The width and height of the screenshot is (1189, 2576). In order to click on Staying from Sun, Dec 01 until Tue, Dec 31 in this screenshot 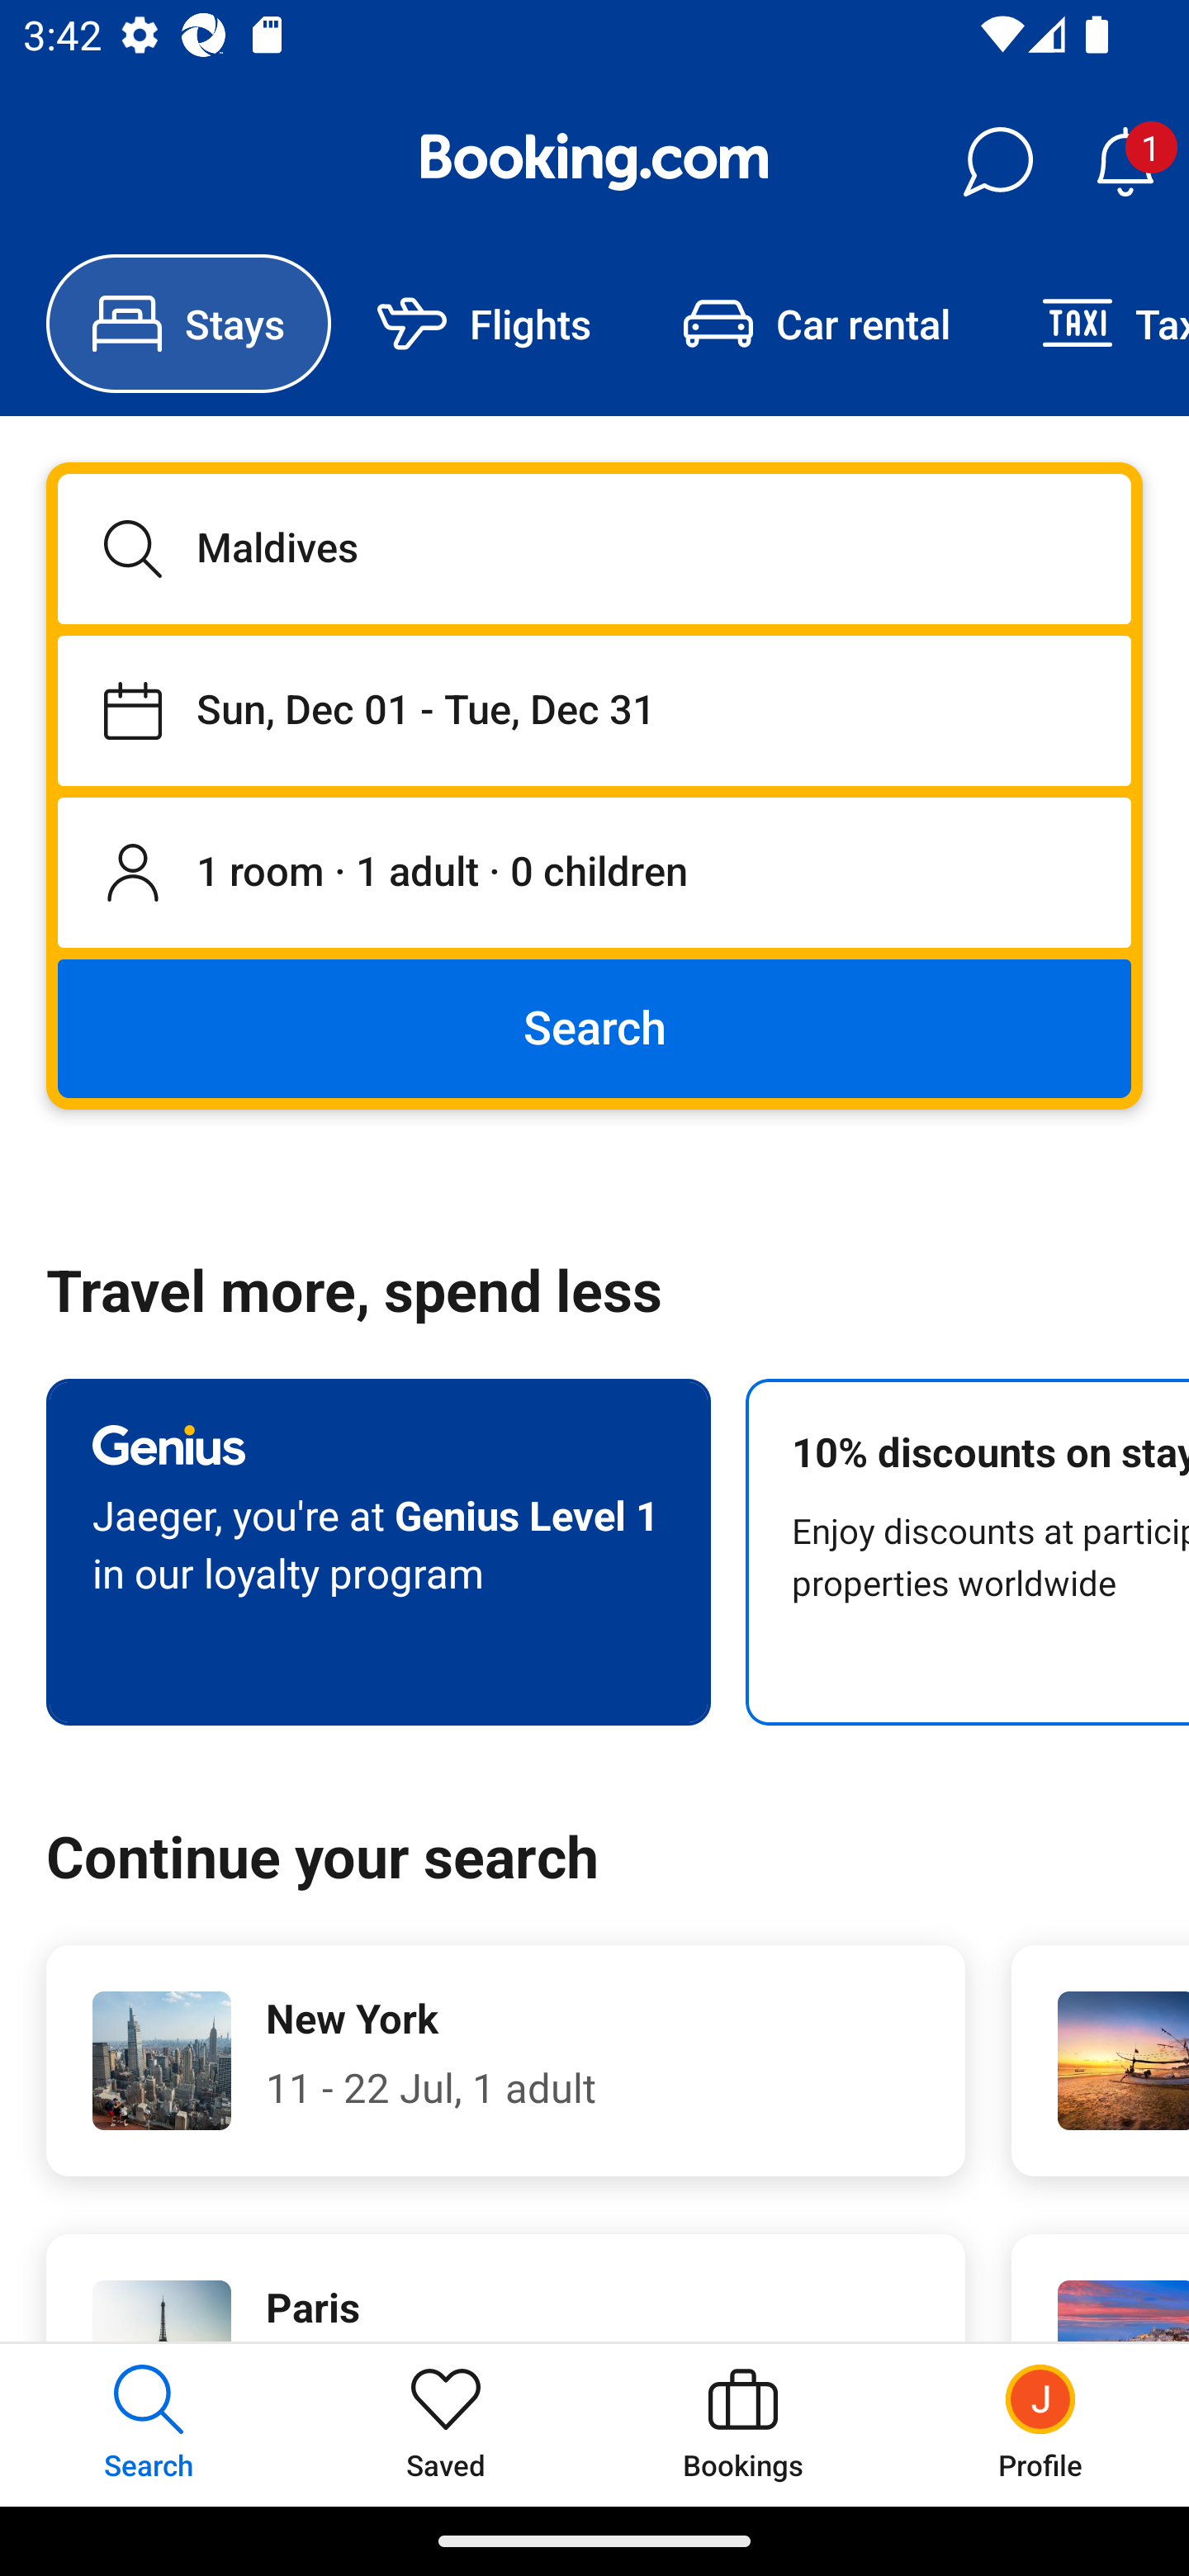, I will do `click(594, 710)`.